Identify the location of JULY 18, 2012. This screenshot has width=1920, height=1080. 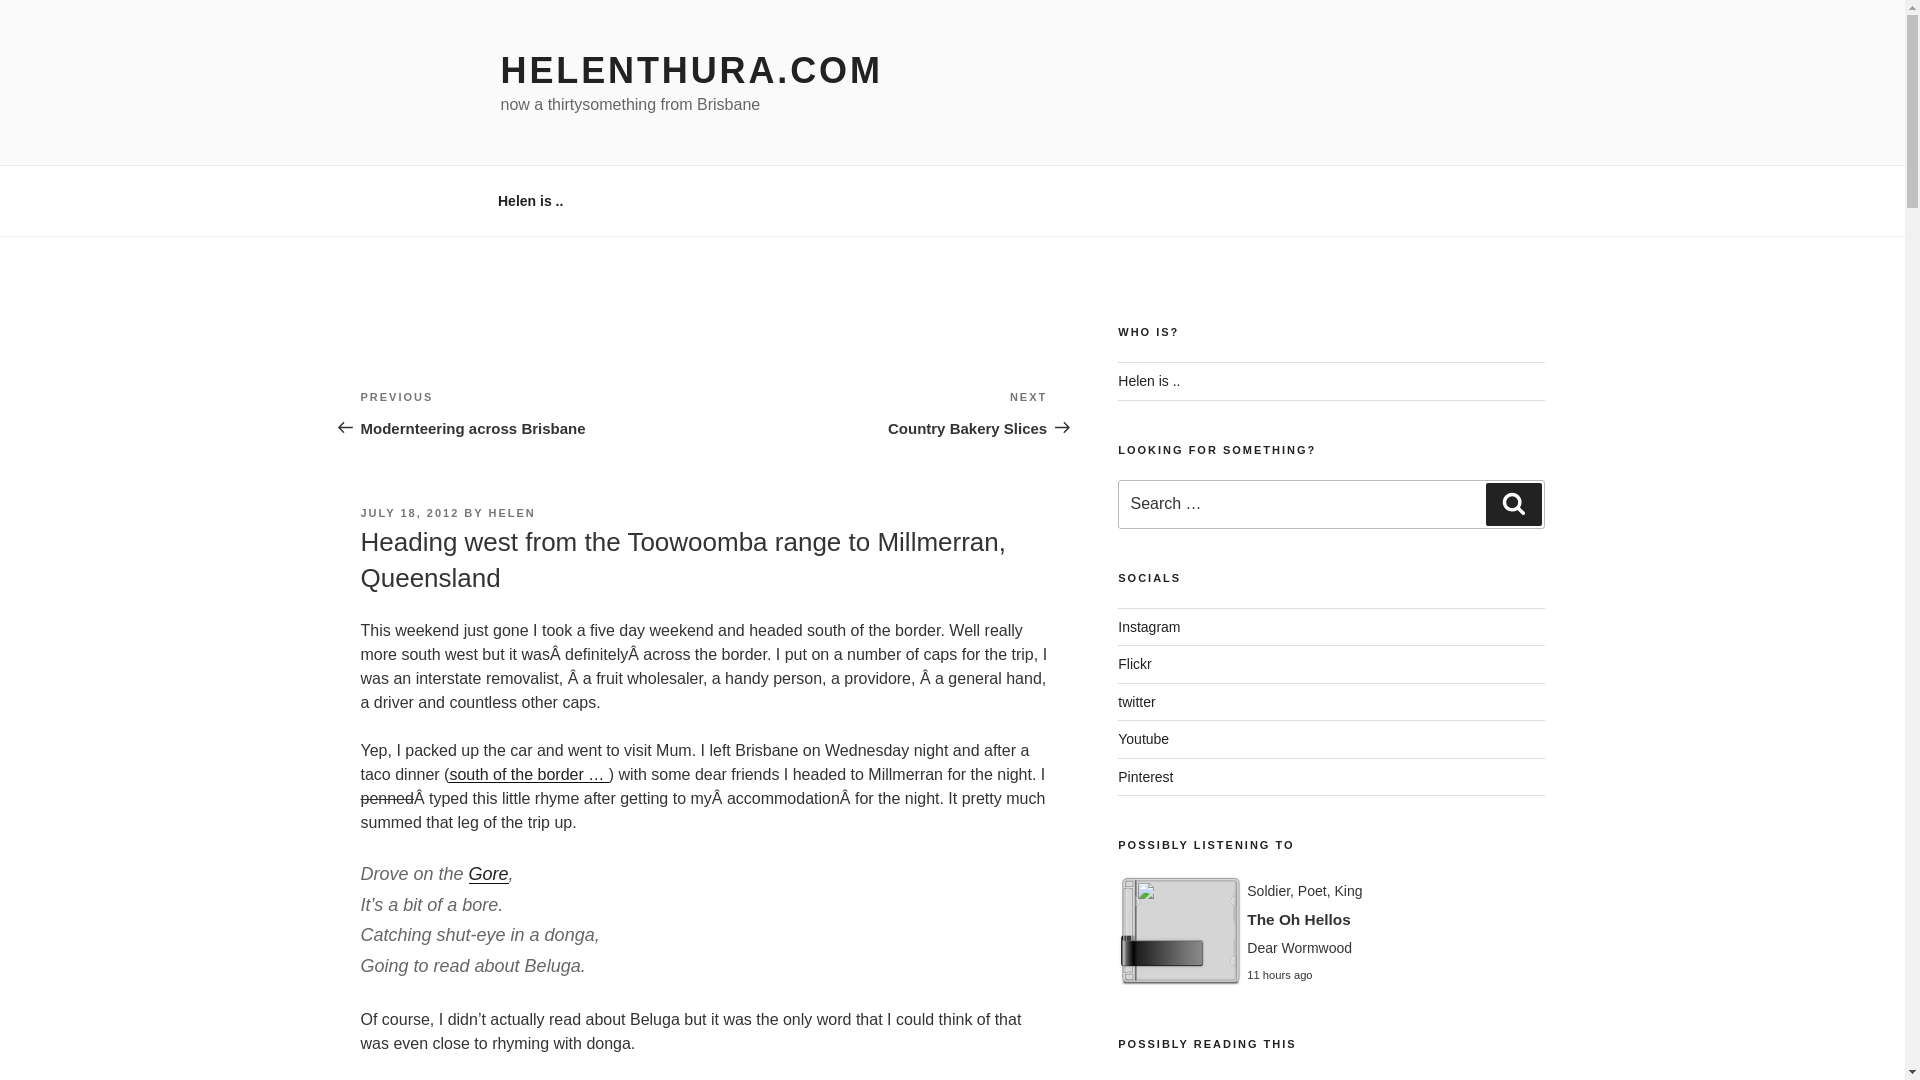
(409, 512).